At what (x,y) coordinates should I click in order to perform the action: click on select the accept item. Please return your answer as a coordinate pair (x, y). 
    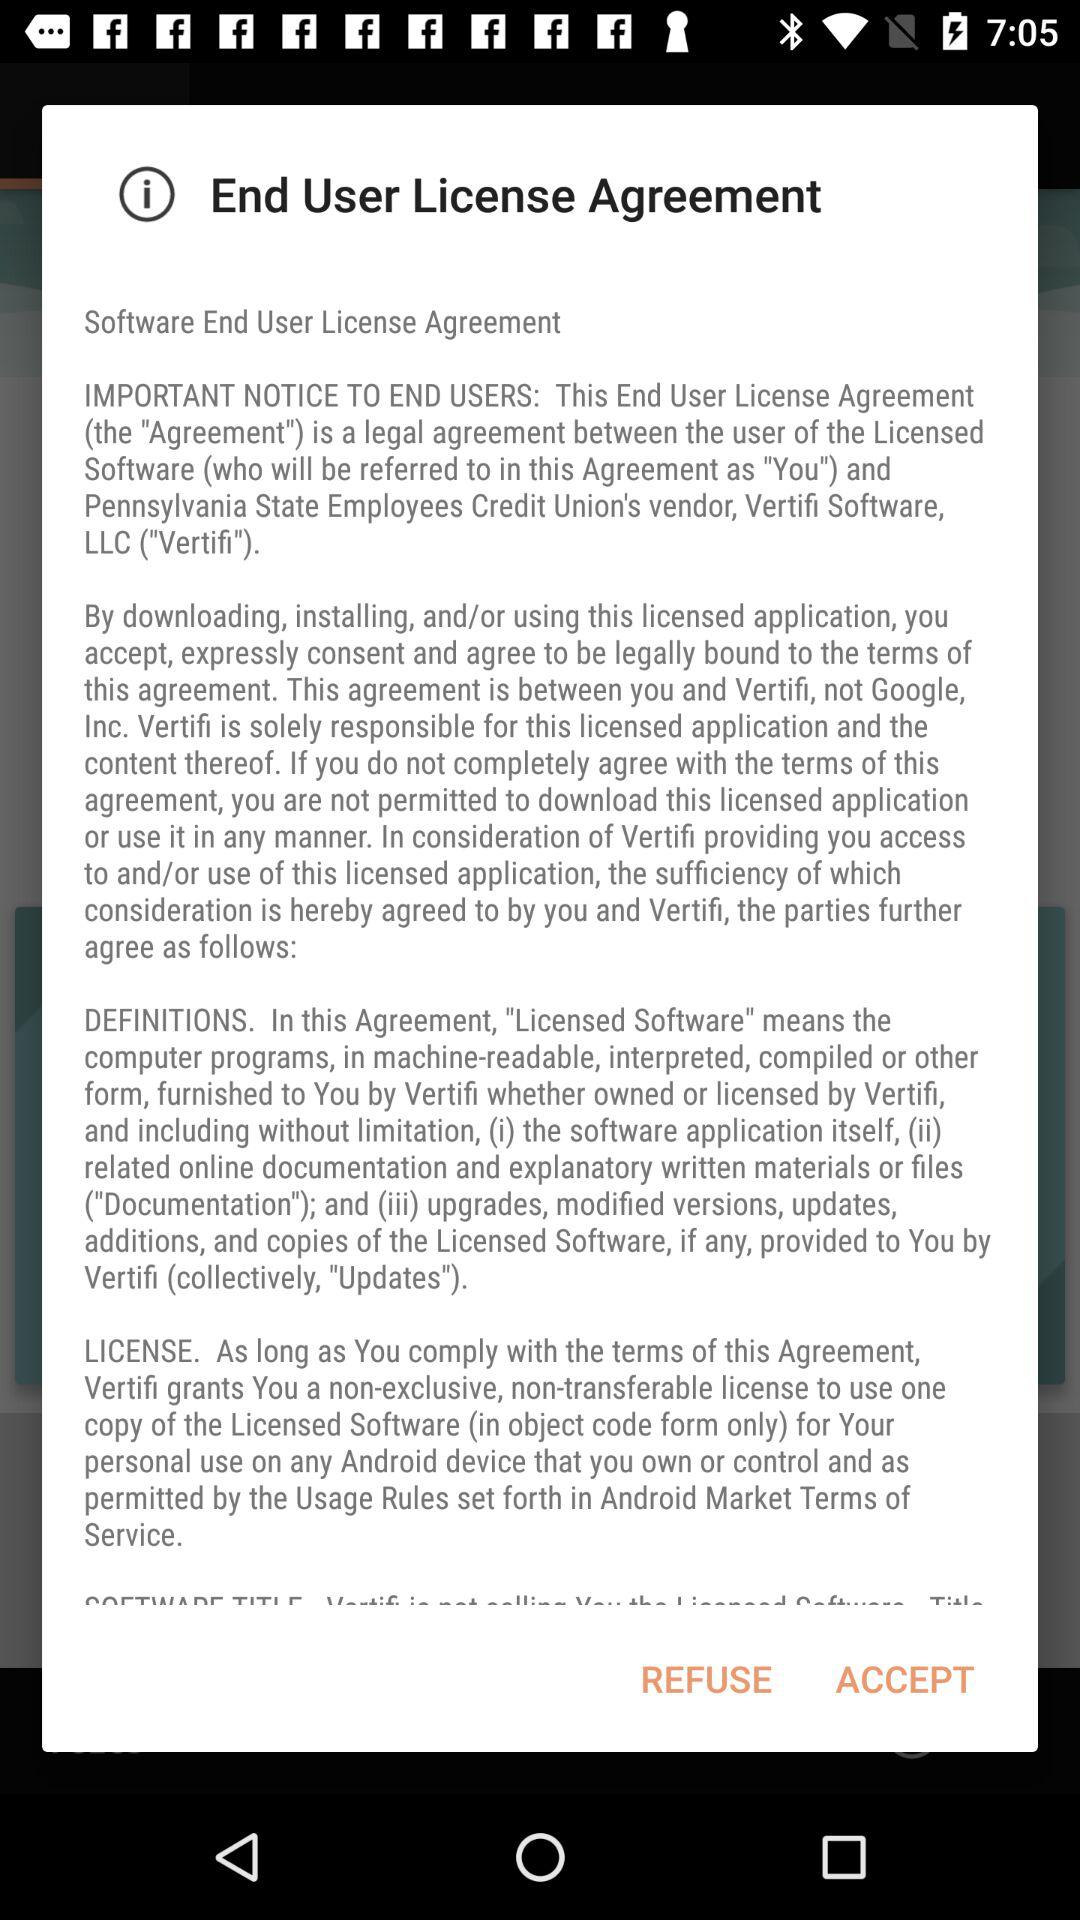
    Looking at the image, I should click on (904, 1678).